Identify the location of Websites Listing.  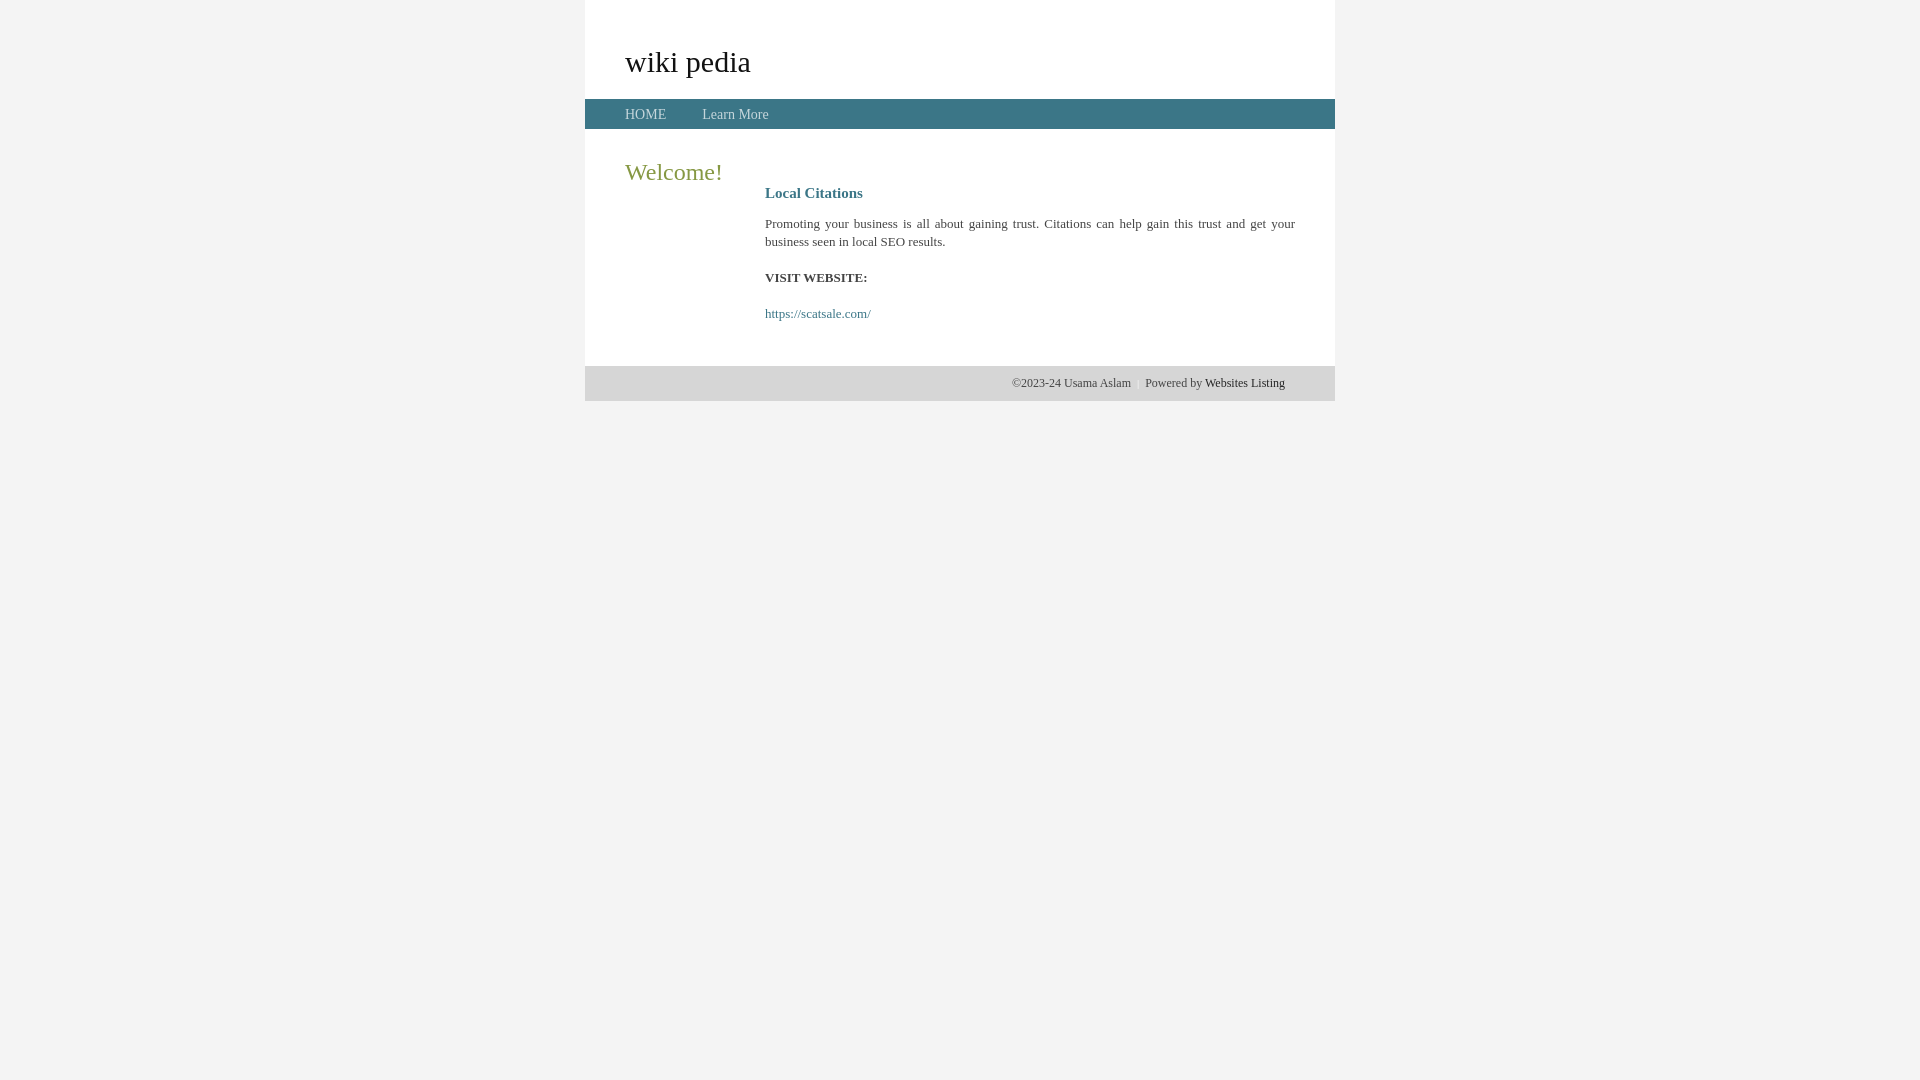
(1245, 383).